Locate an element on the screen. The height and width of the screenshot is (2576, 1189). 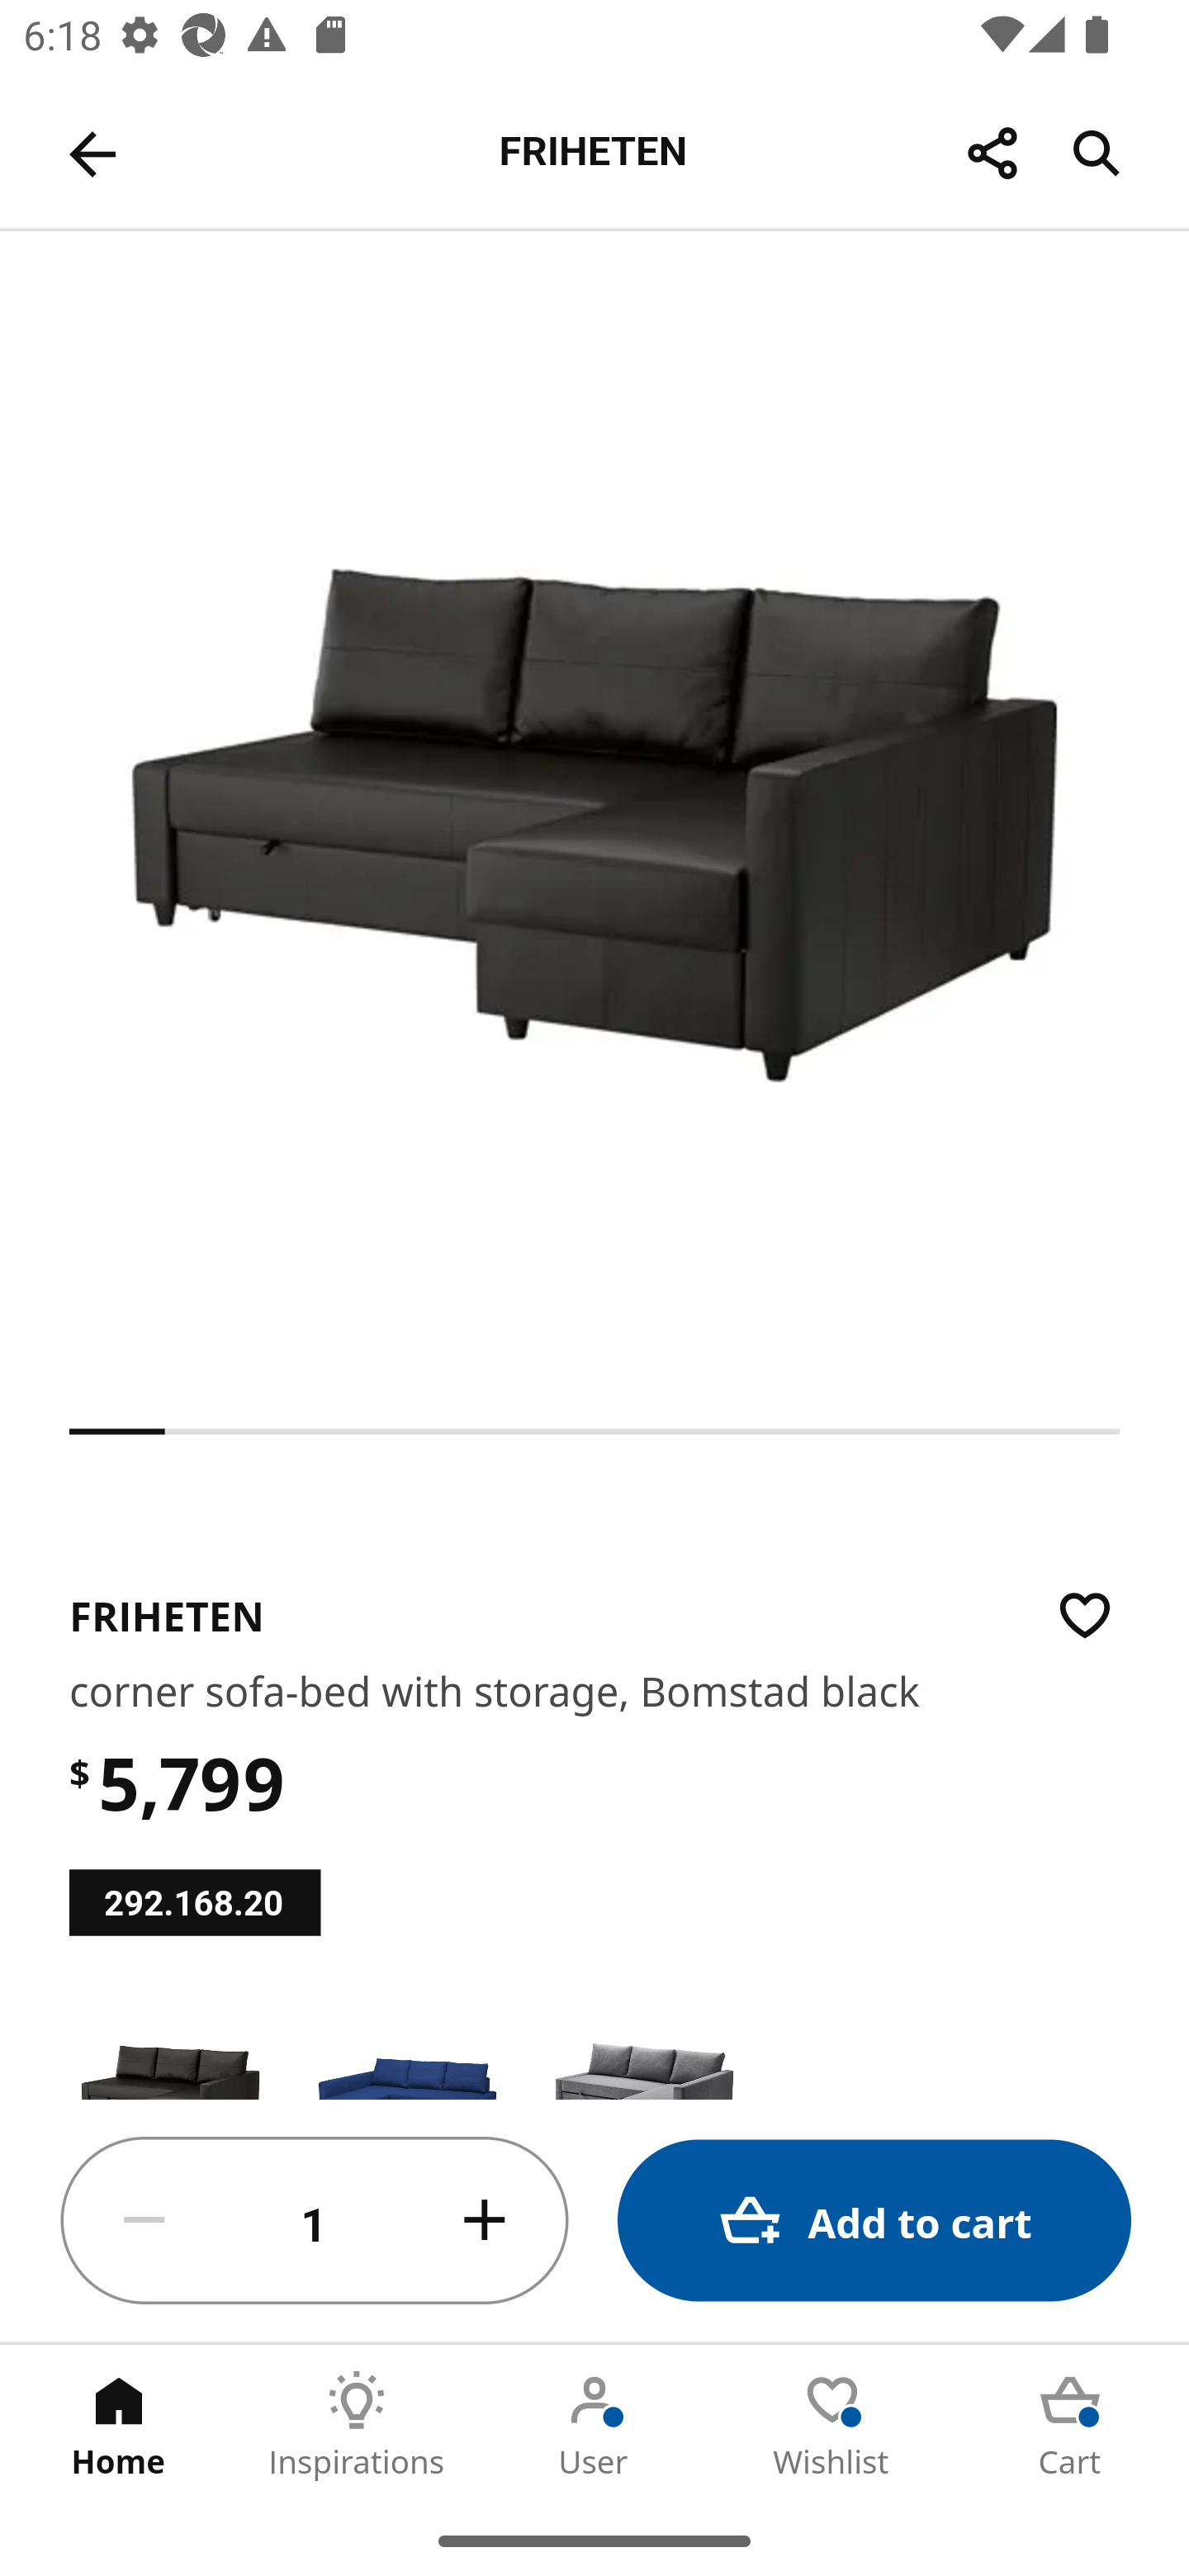
User
Tab 3 of 5 is located at coordinates (594, 2425).